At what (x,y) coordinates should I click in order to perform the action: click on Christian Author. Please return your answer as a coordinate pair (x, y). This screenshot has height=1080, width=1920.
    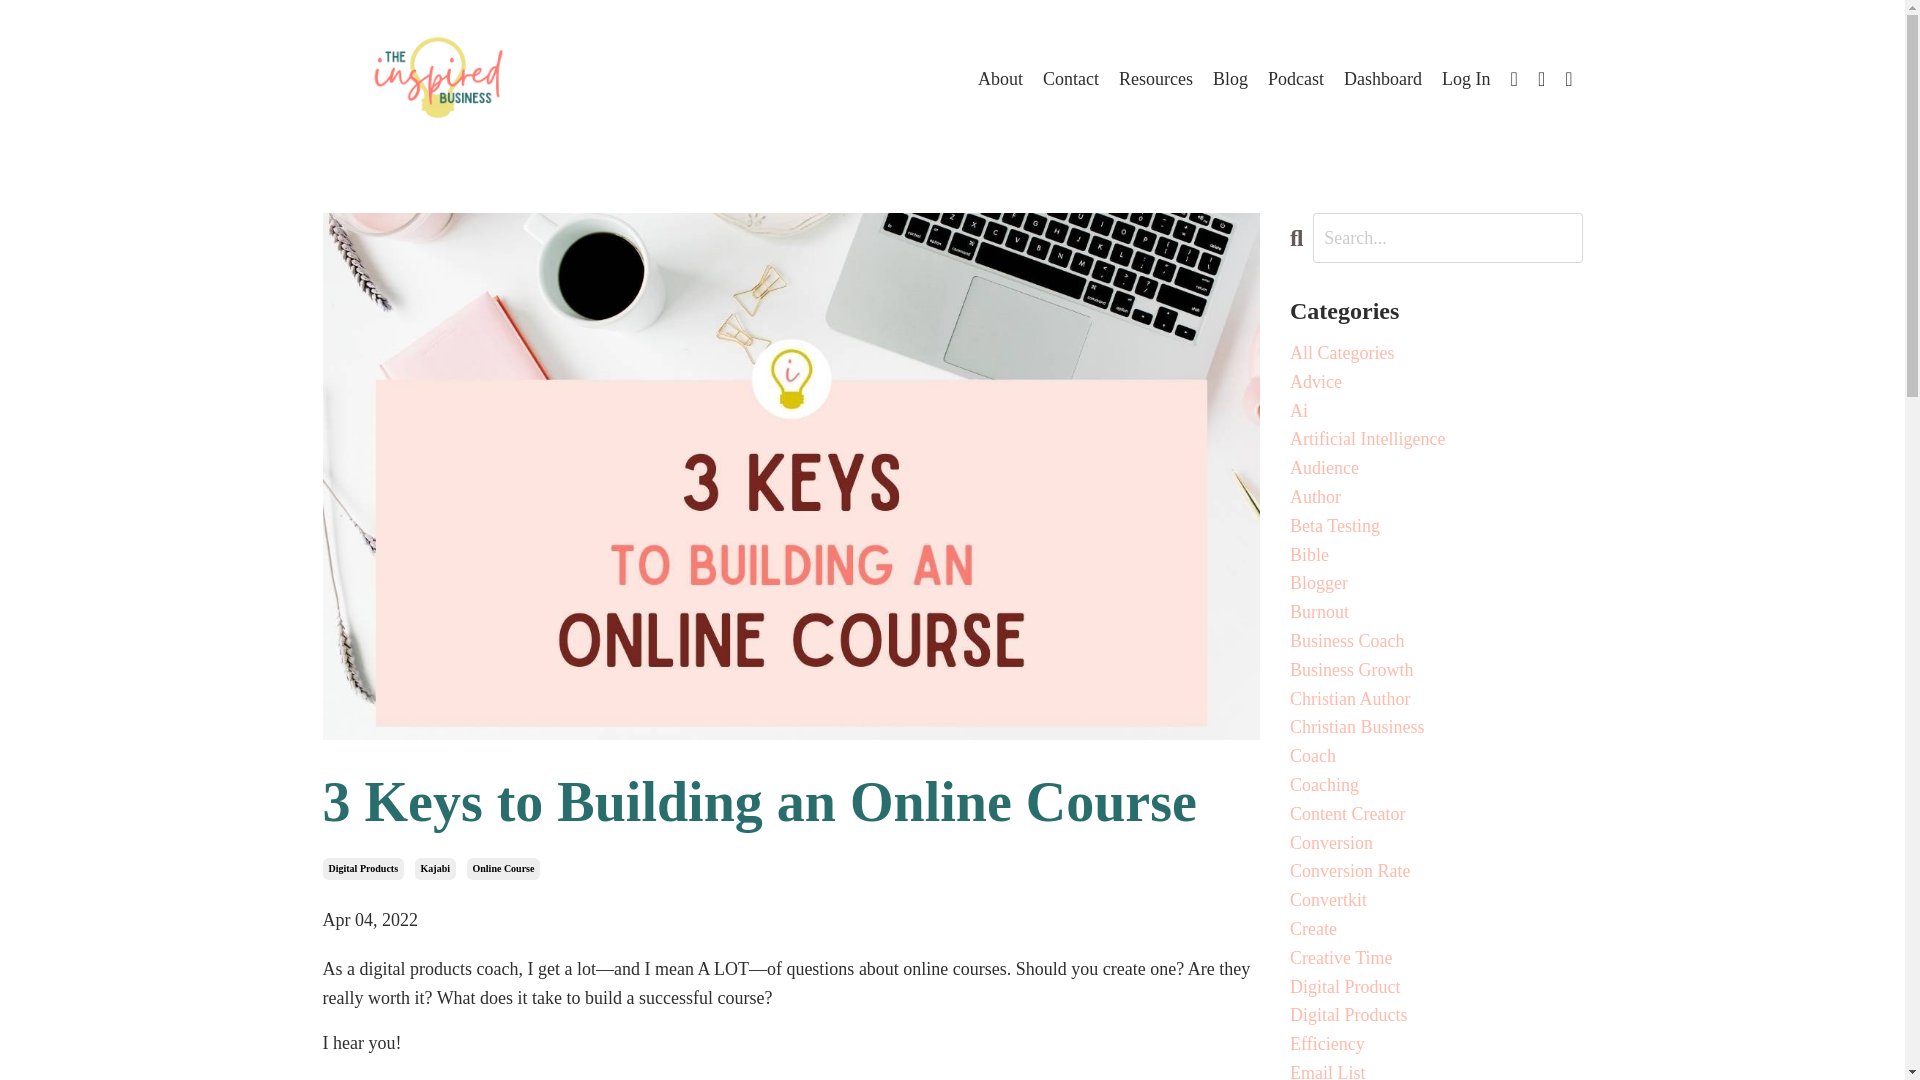
    Looking at the image, I should click on (1436, 698).